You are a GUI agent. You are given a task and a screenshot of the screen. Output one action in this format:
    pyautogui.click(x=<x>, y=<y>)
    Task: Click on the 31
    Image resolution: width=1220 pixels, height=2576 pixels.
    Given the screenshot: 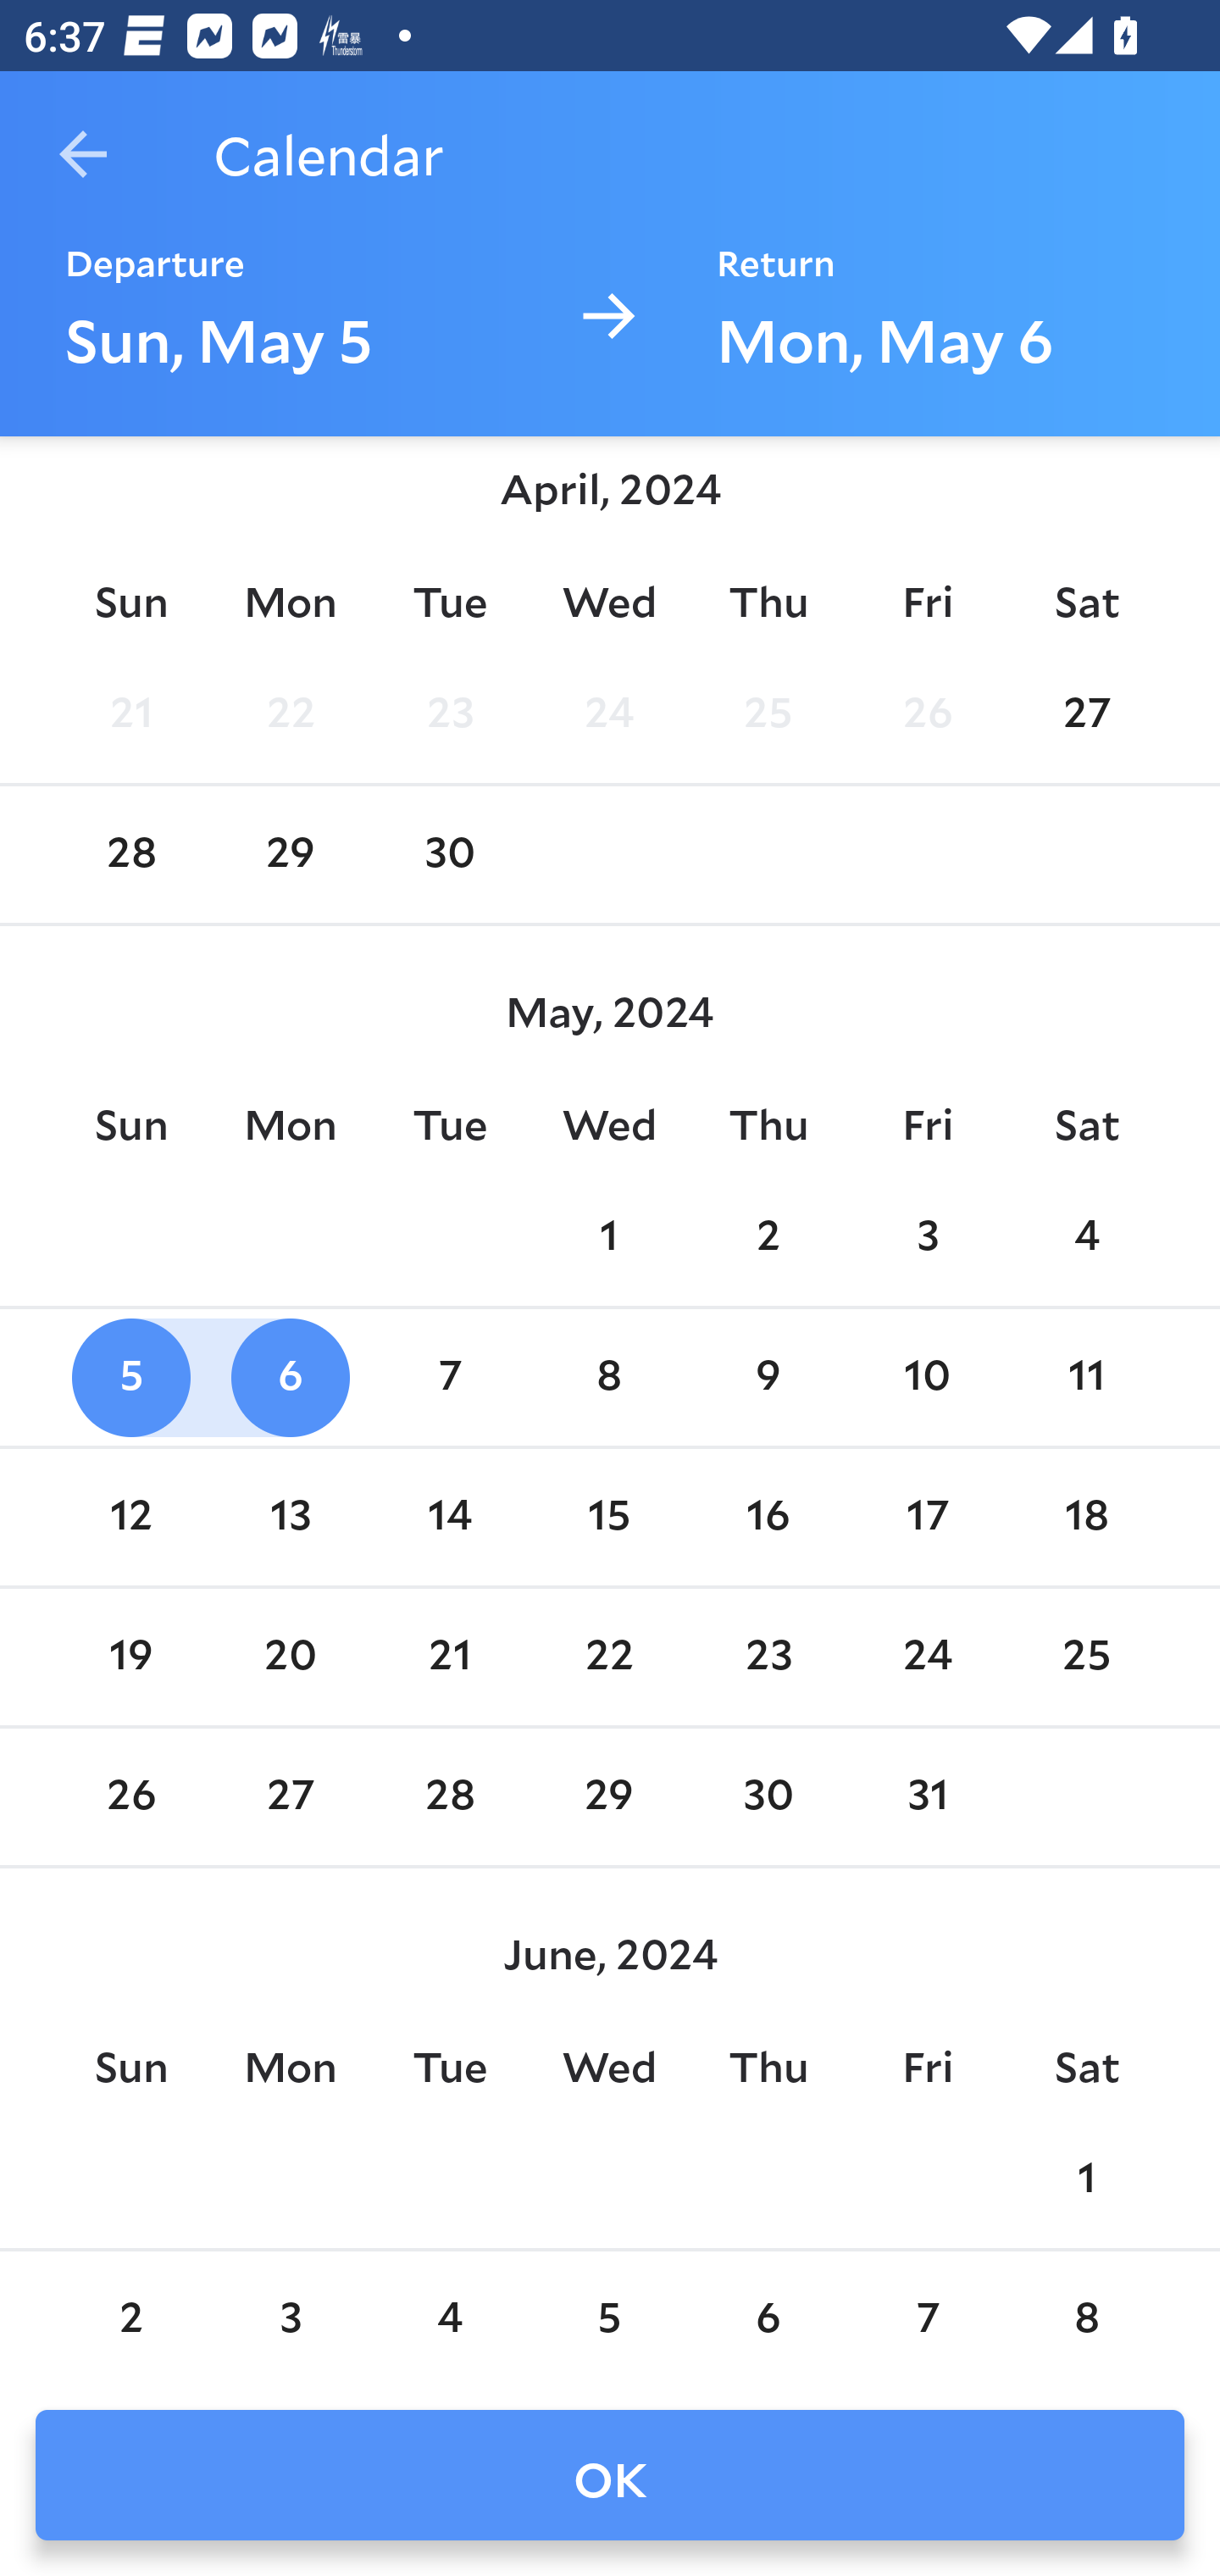 What is the action you would take?
    pyautogui.click(x=927, y=1798)
    